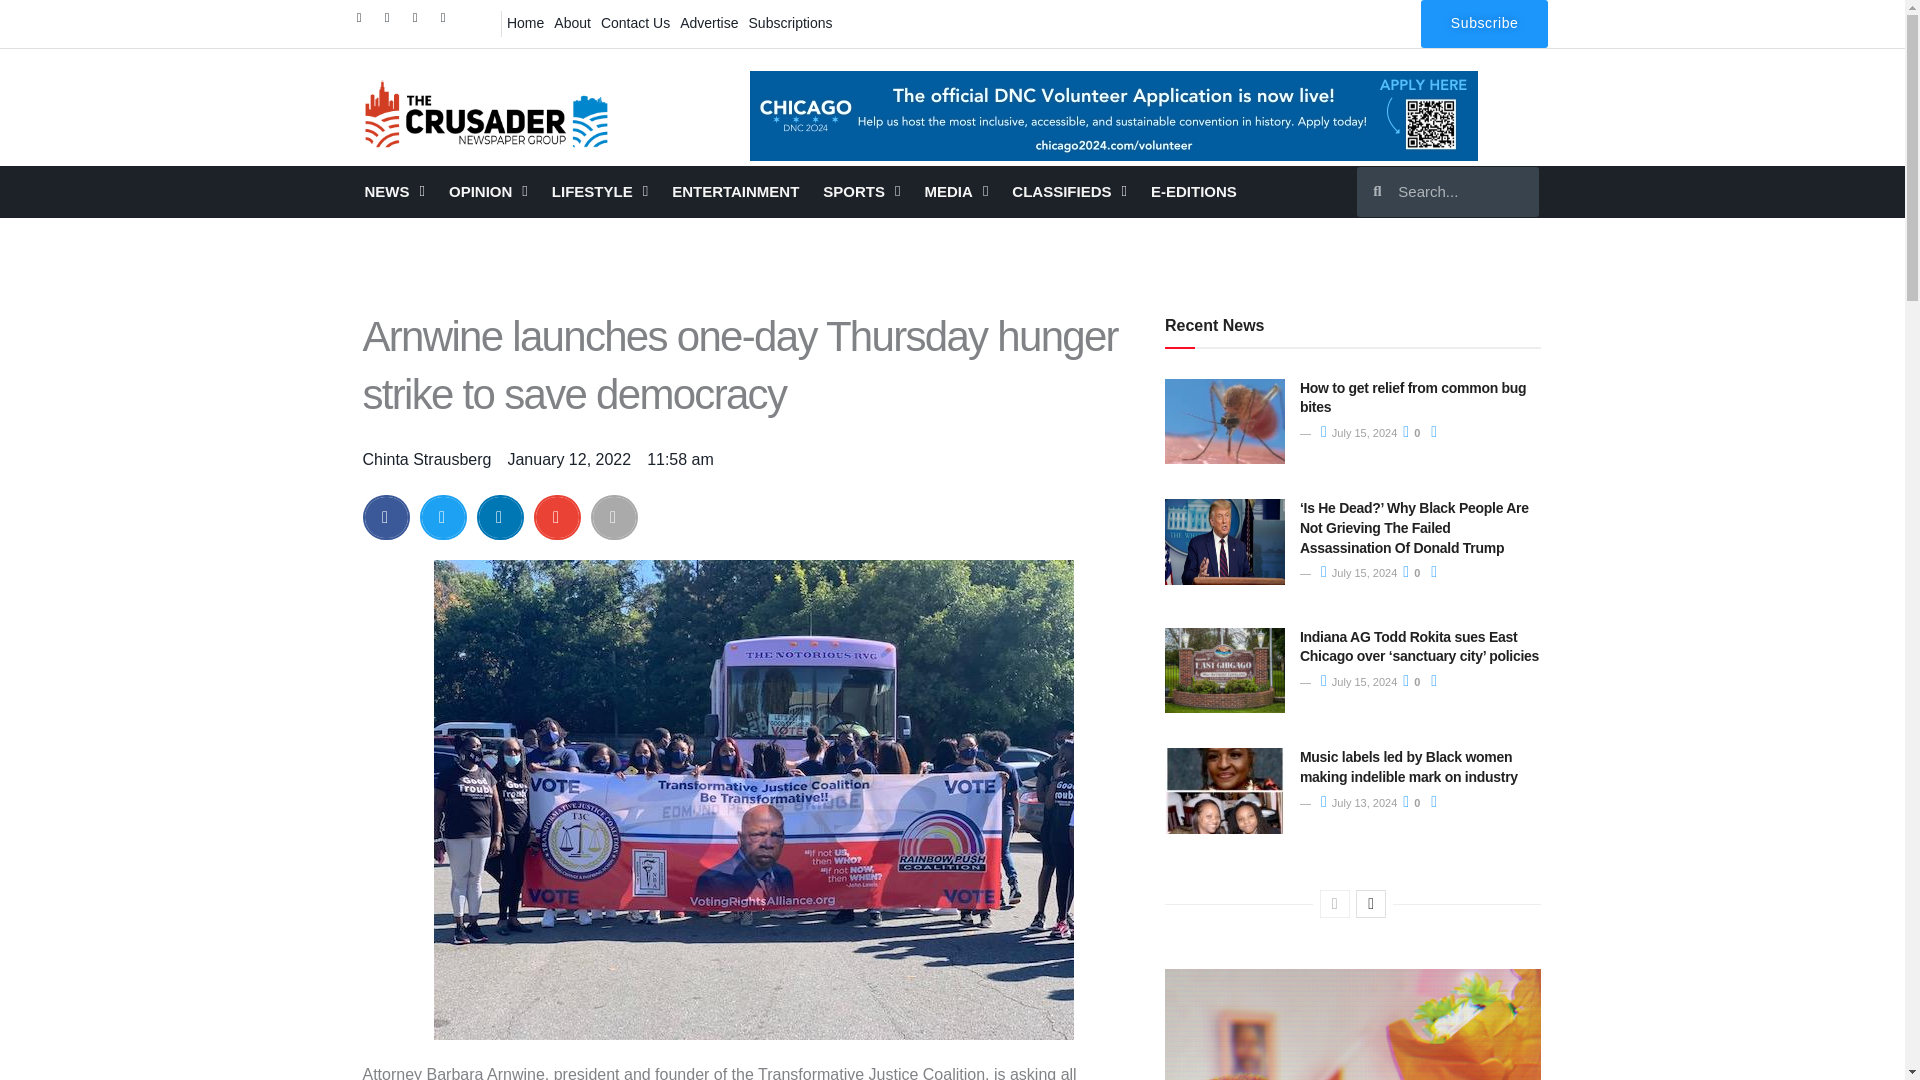 The image size is (1920, 1080). Describe the element at coordinates (1484, 24) in the screenshot. I see `Subscribe` at that location.